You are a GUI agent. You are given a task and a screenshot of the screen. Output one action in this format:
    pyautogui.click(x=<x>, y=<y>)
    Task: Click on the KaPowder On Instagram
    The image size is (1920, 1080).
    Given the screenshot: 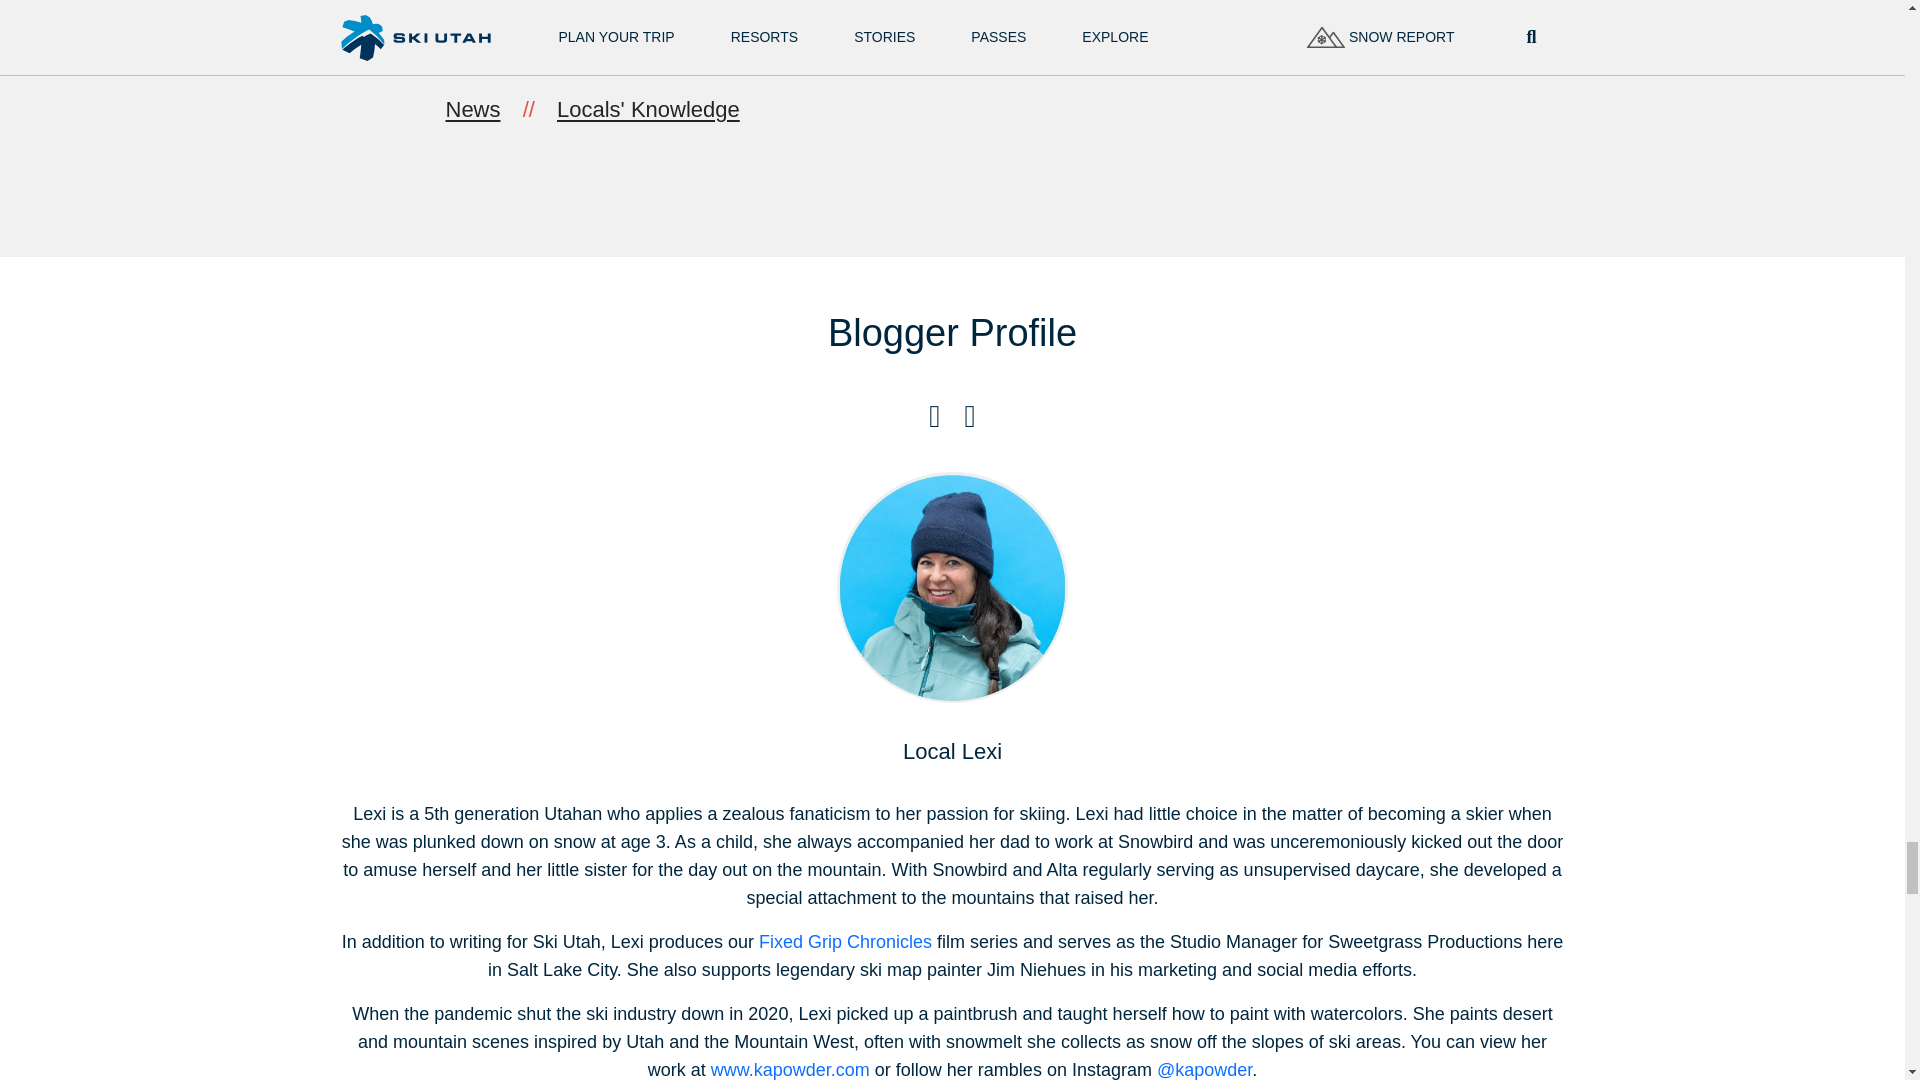 What is the action you would take?
    pyautogui.click(x=1204, y=1070)
    